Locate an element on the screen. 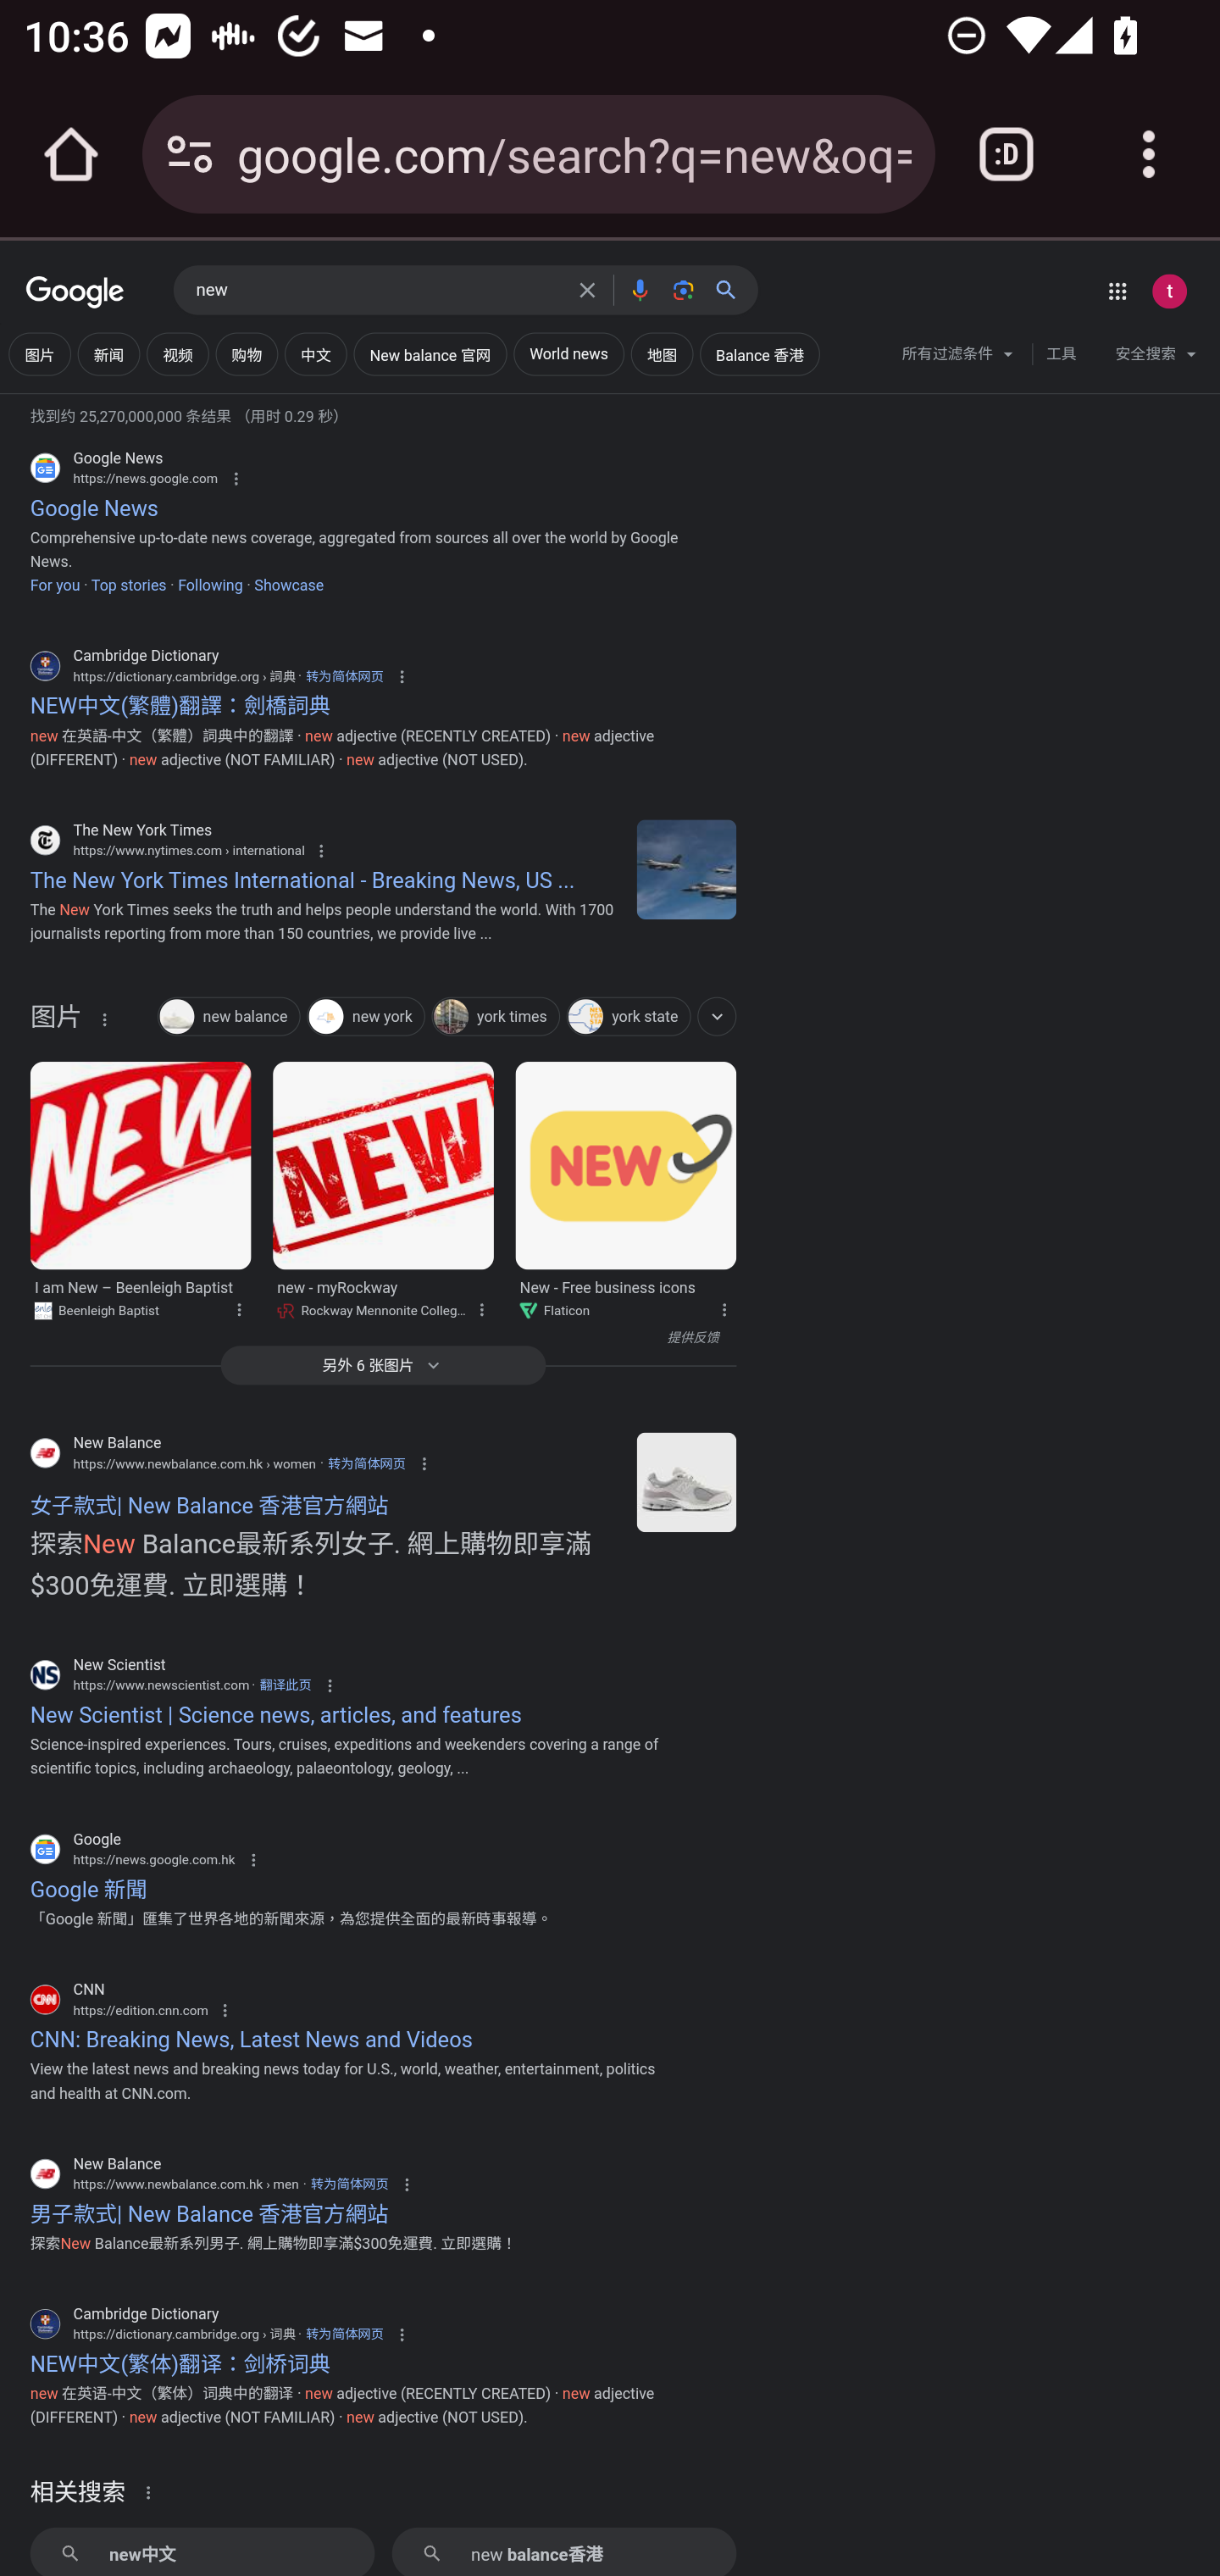  For you is located at coordinates (54, 586).